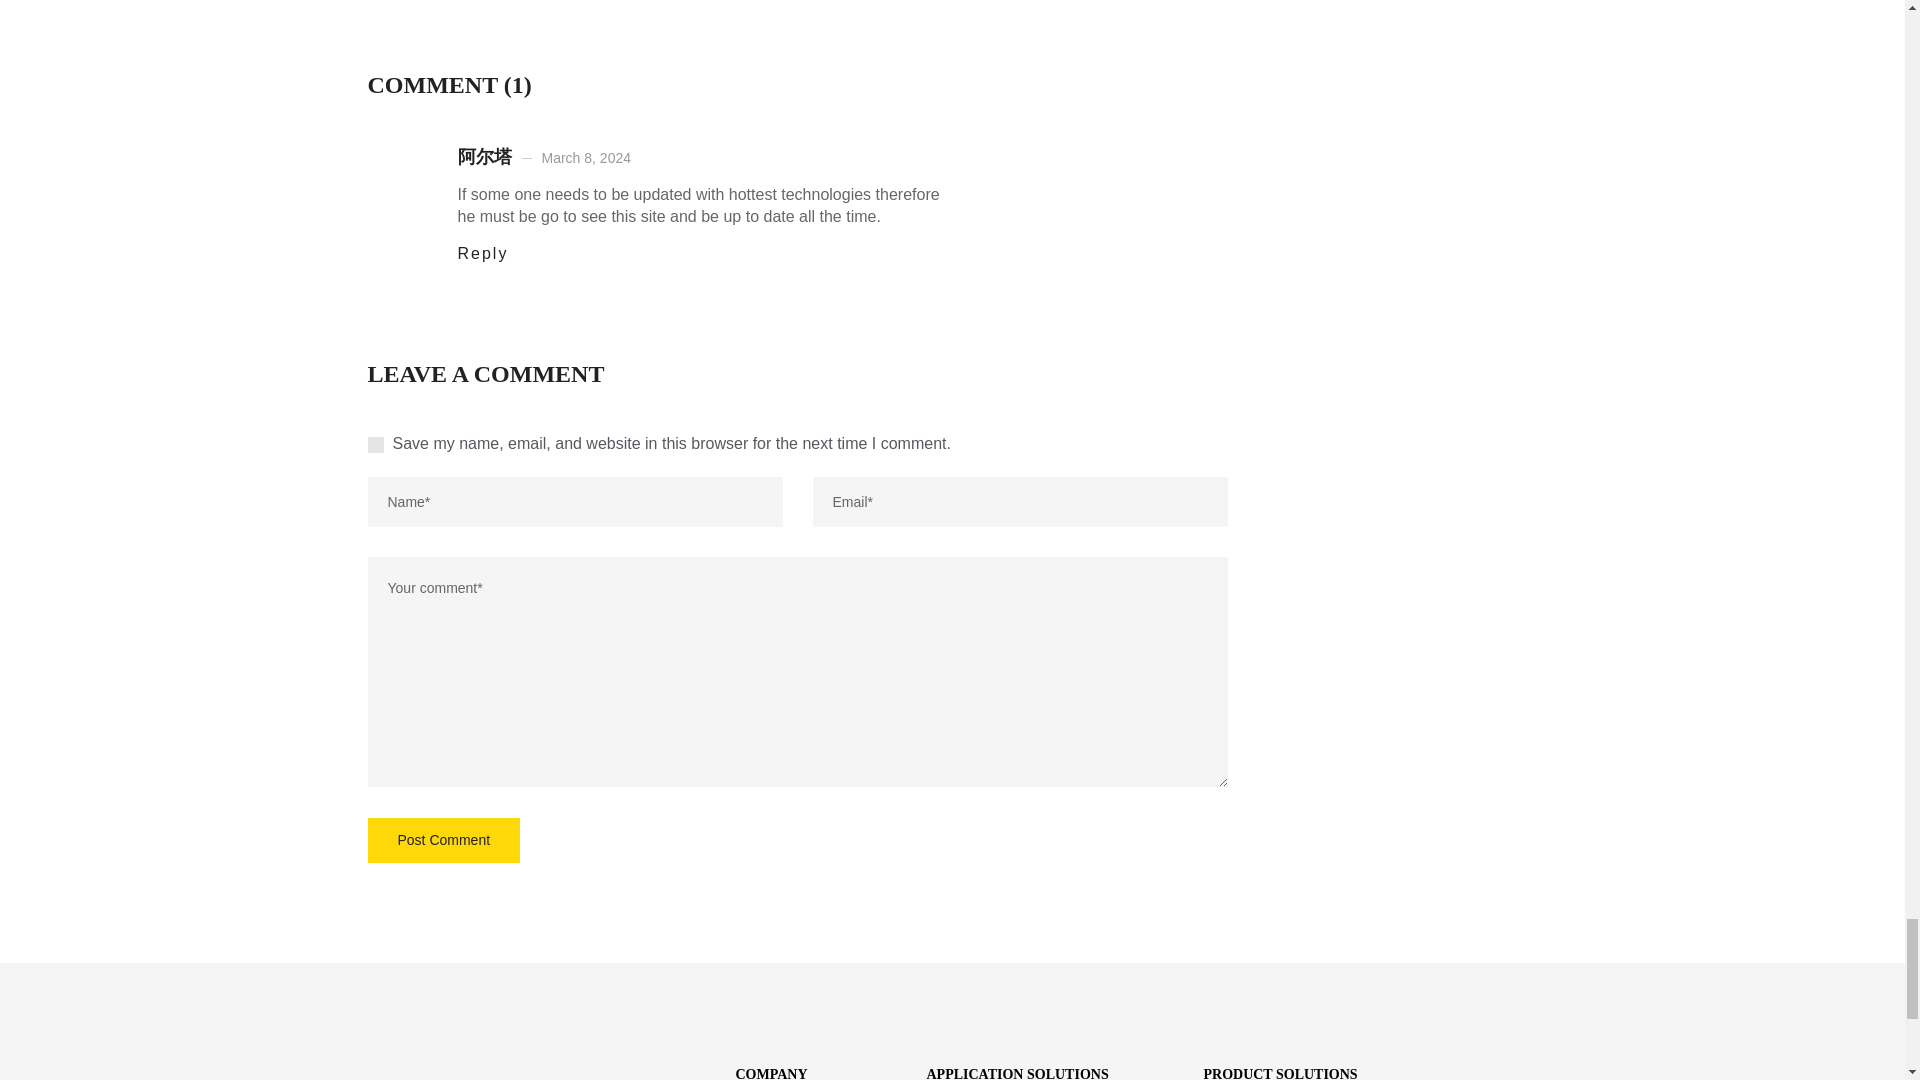  What do you see at coordinates (376, 444) in the screenshot?
I see `yes` at bounding box center [376, 444].